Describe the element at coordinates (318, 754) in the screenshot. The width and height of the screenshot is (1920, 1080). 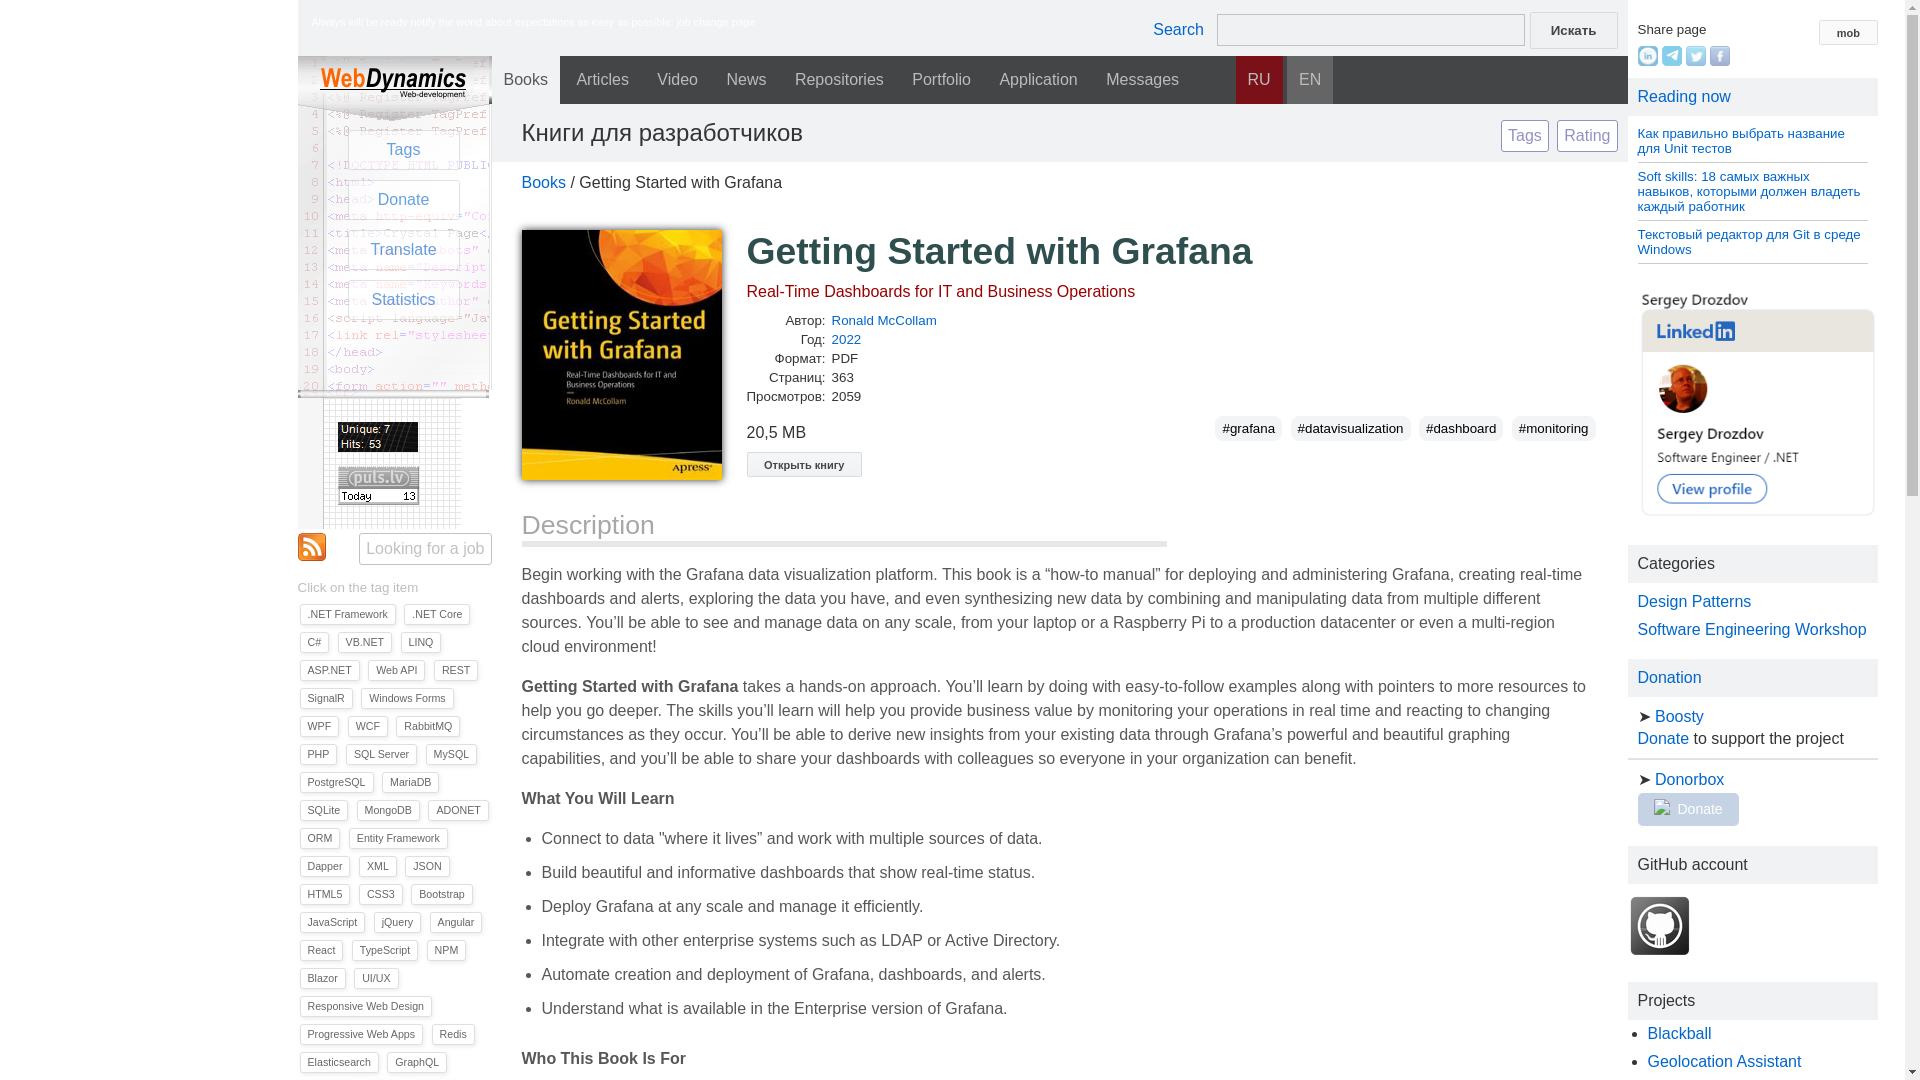
I see `PHP` at that location.